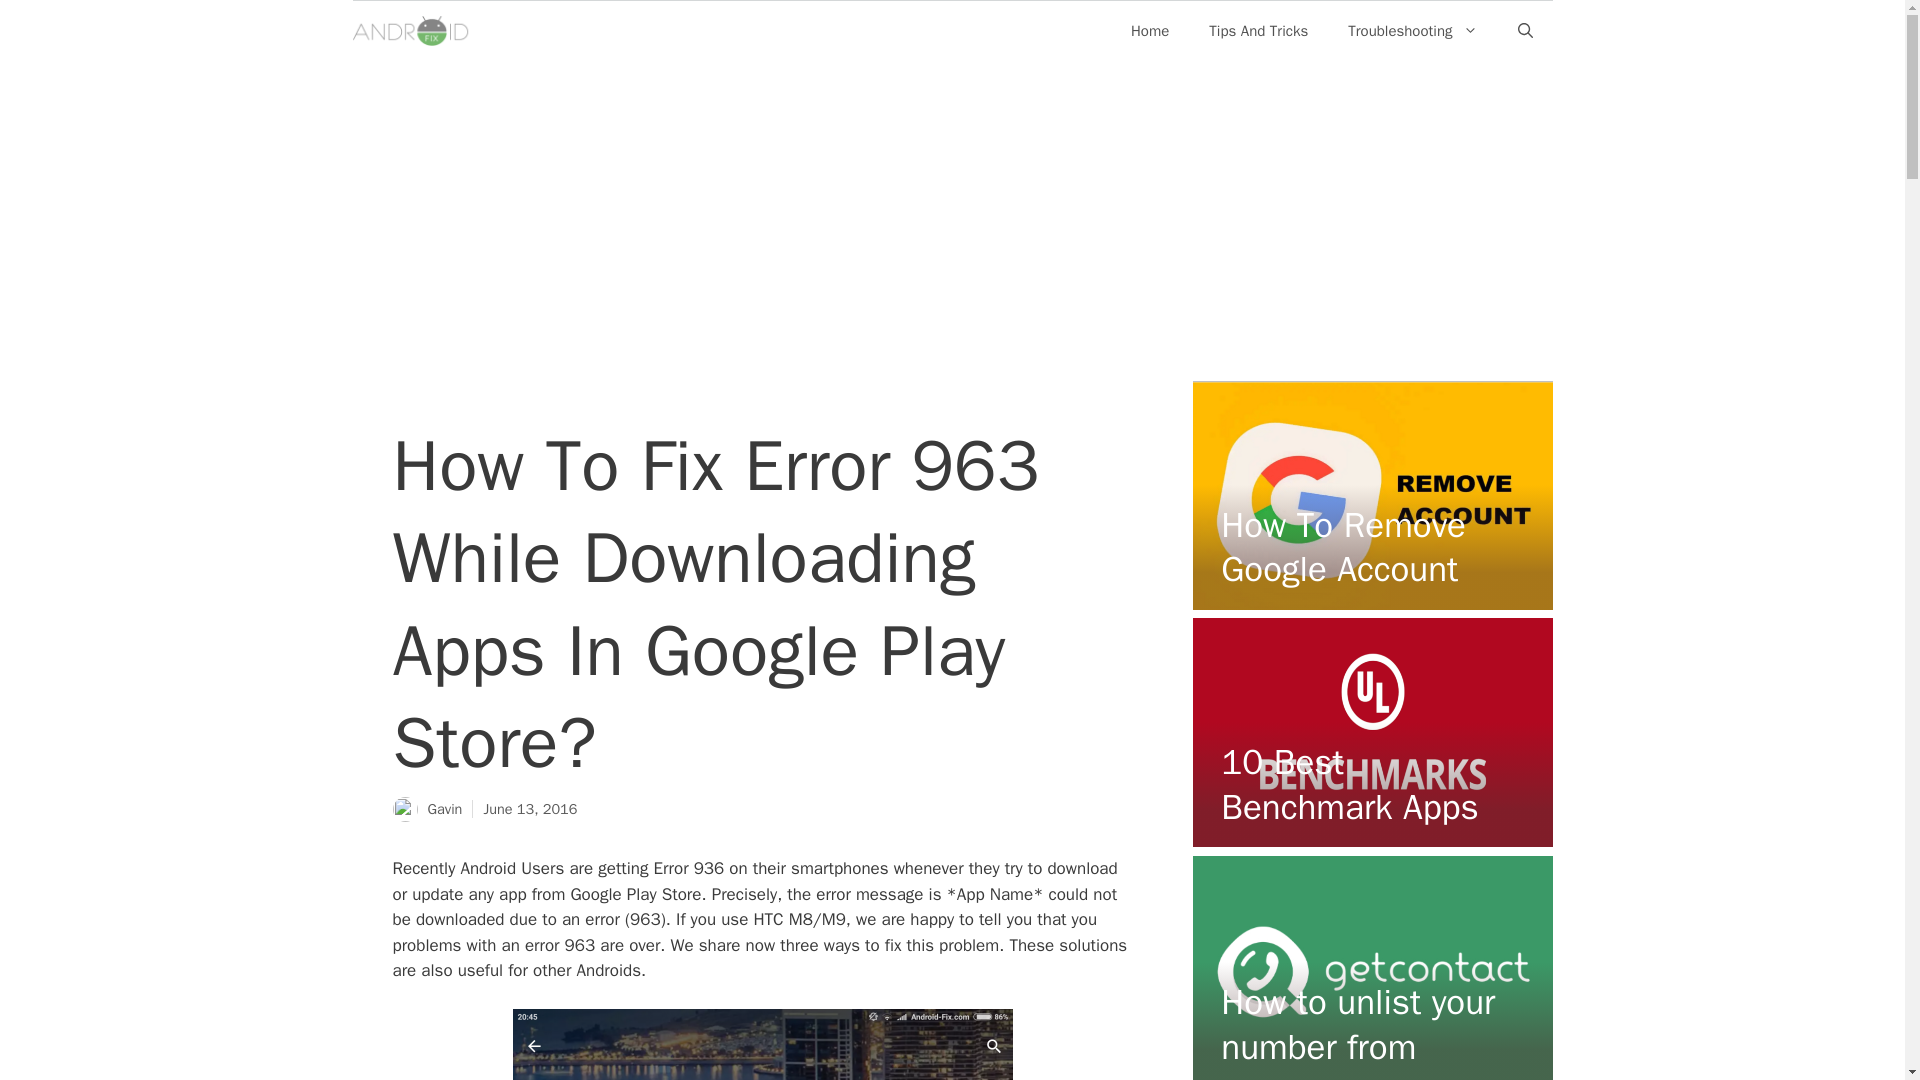  What do you see at coordinates (1412, 30) in the screenshot?
I see `Troubleshooting` at bounding box center [1412, 30].